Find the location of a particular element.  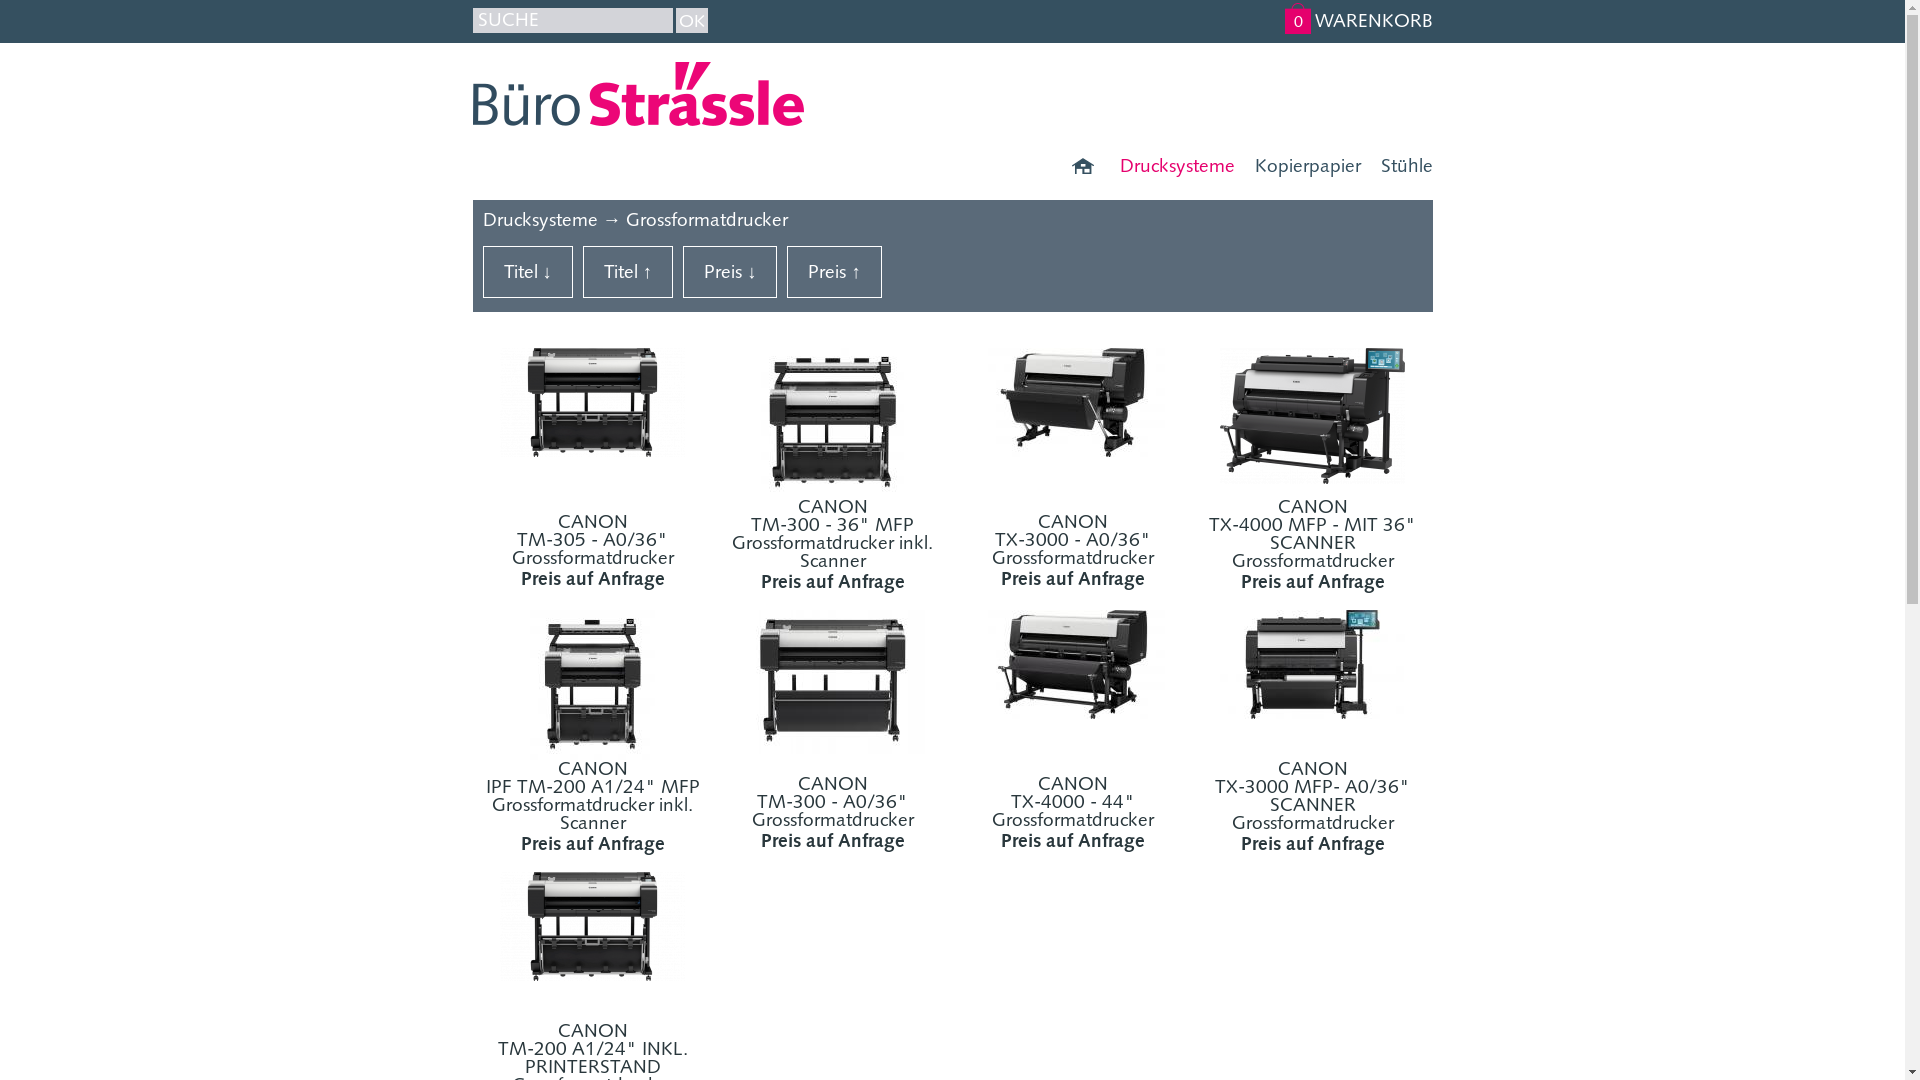

OK is located at coordinates (692, 20).